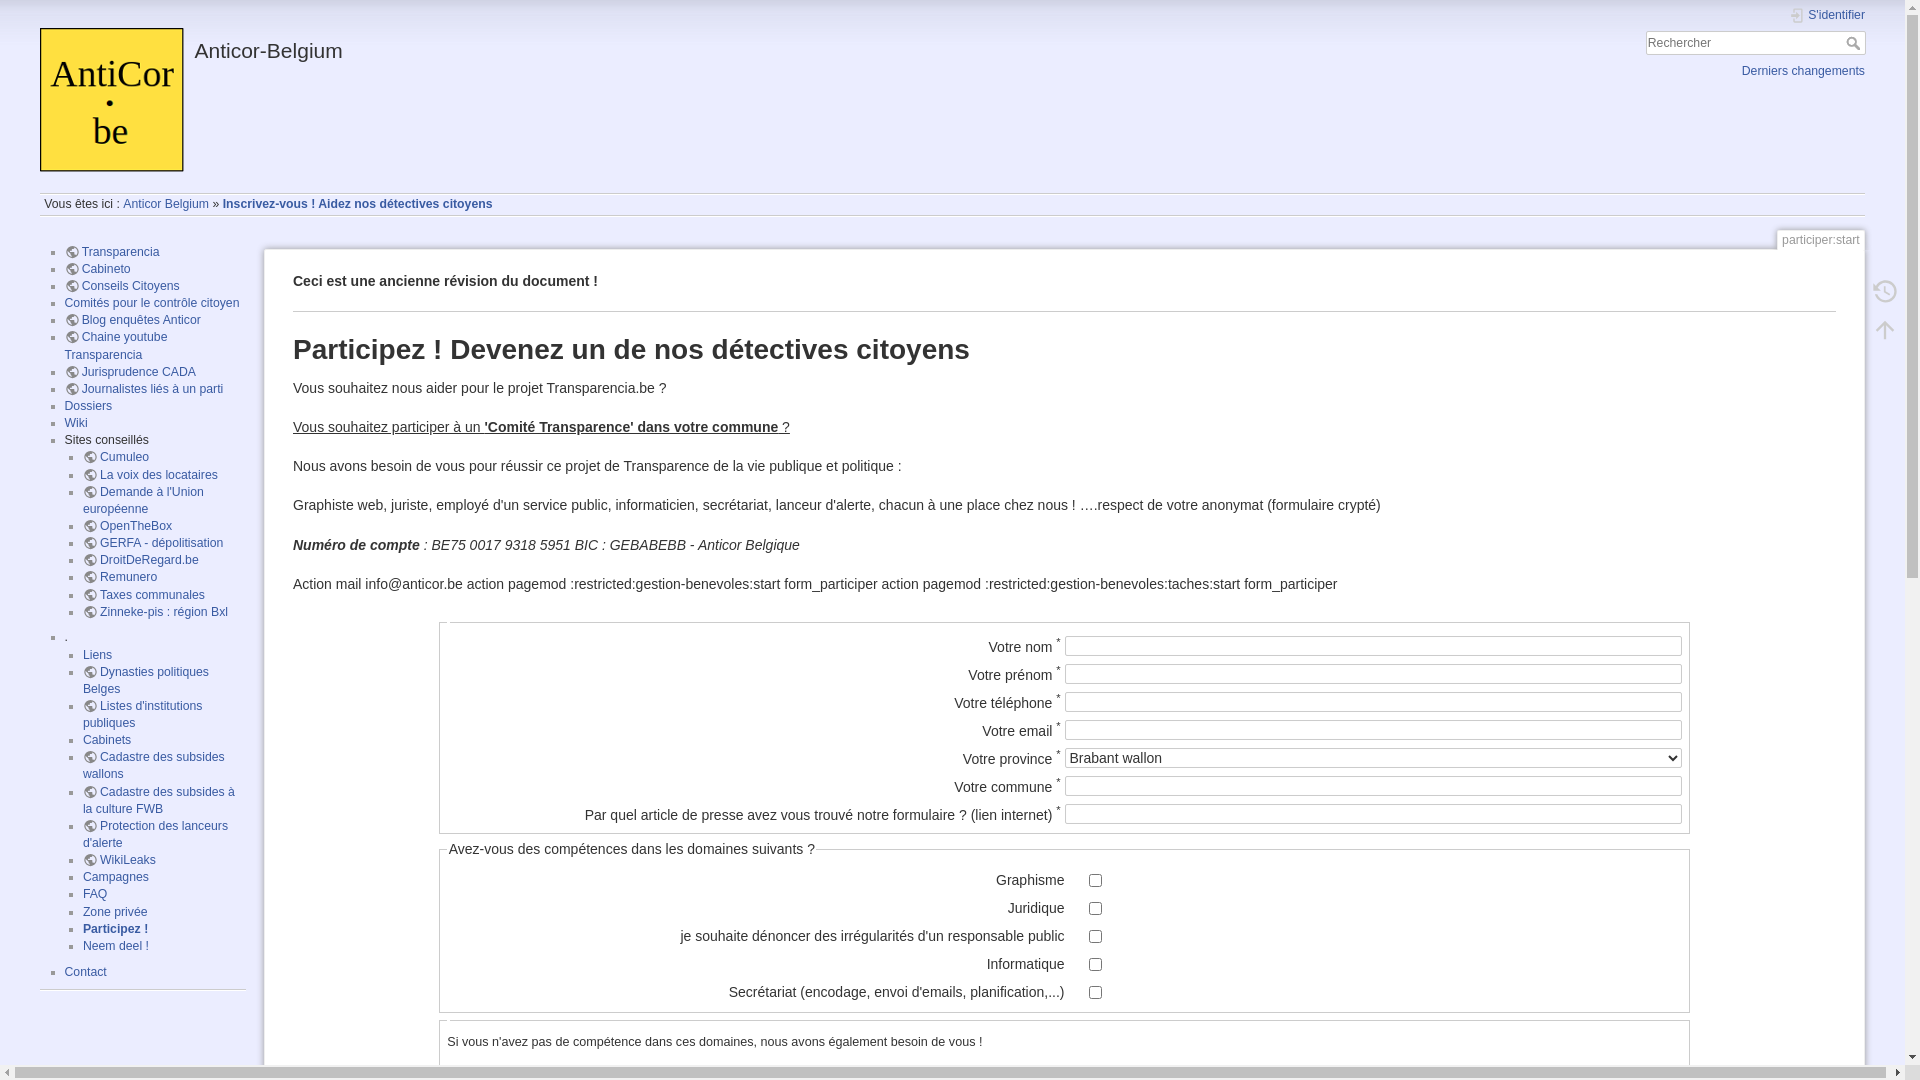 This screenshot has height=1080, width=1920. I want to click on Haut de page [t], so click(1885, 330).